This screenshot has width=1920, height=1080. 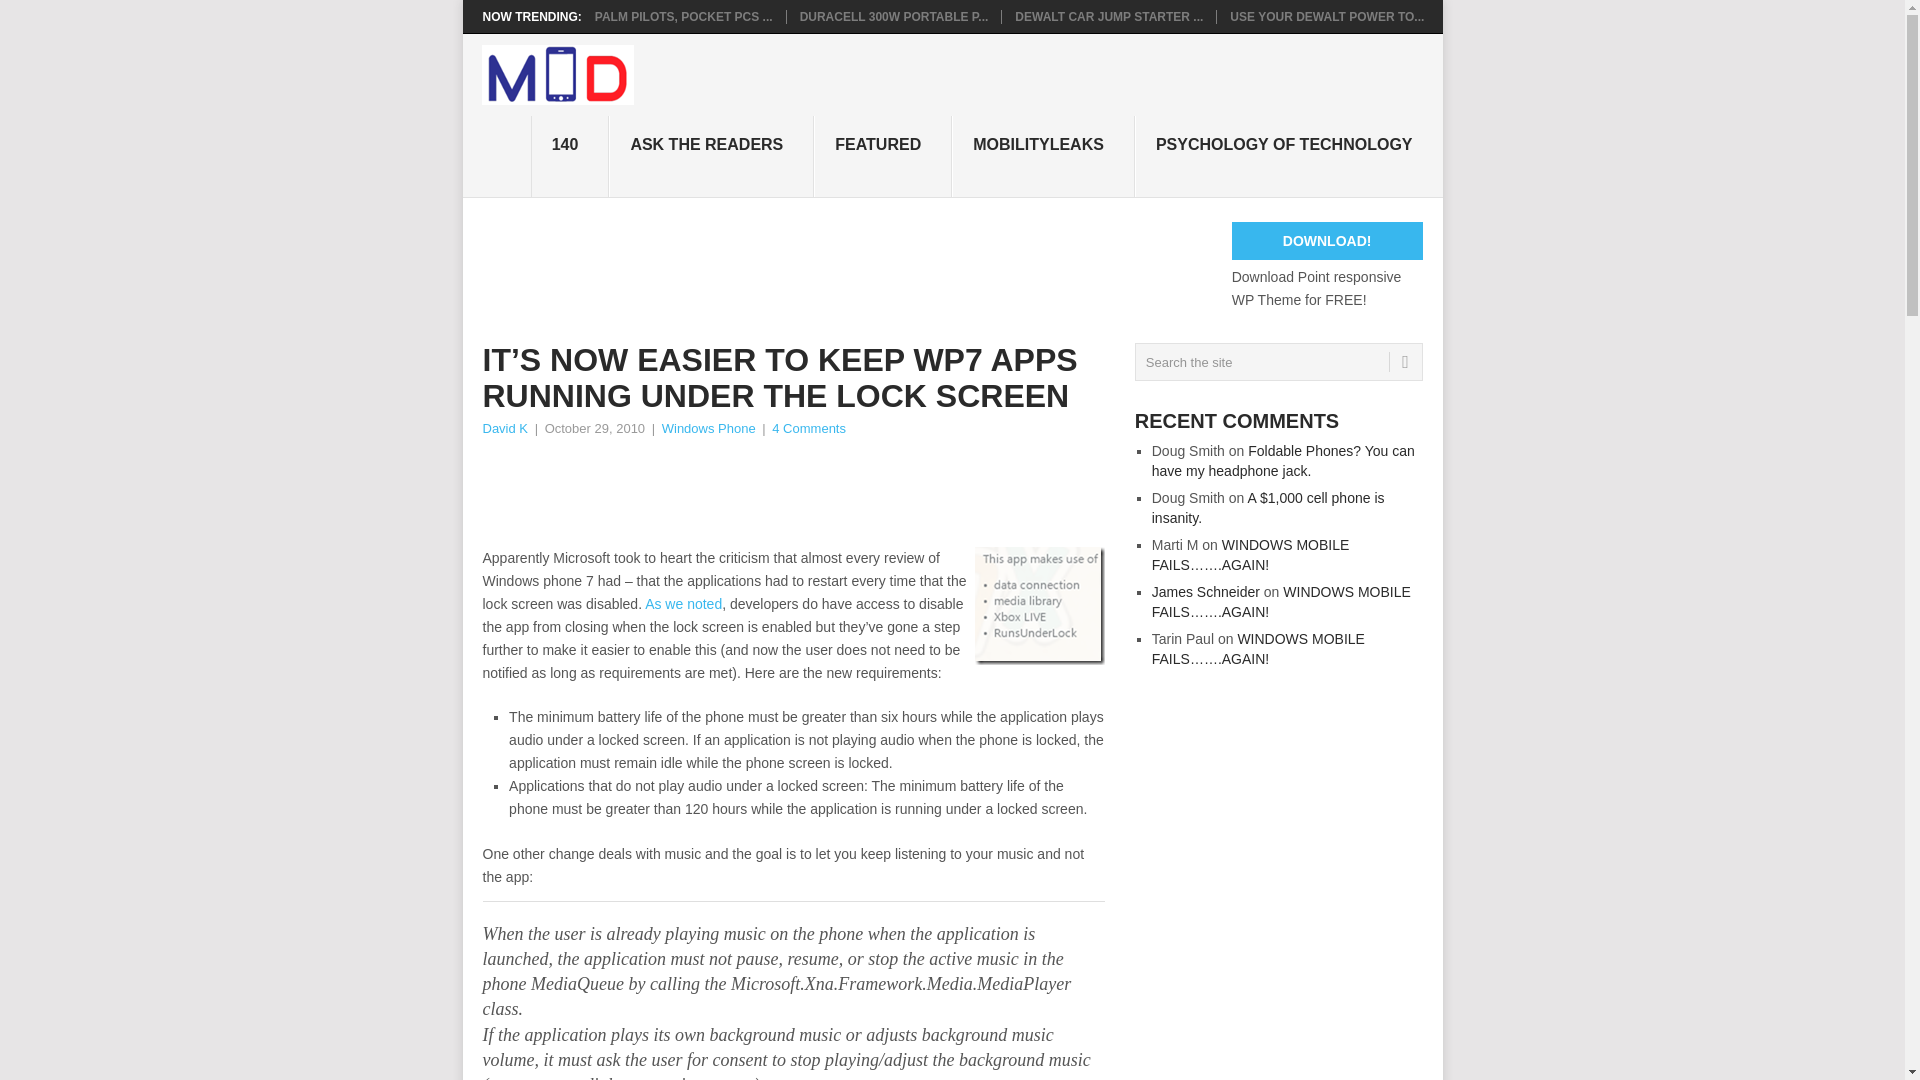 I want to click on David K, so click(x=504, y=428).